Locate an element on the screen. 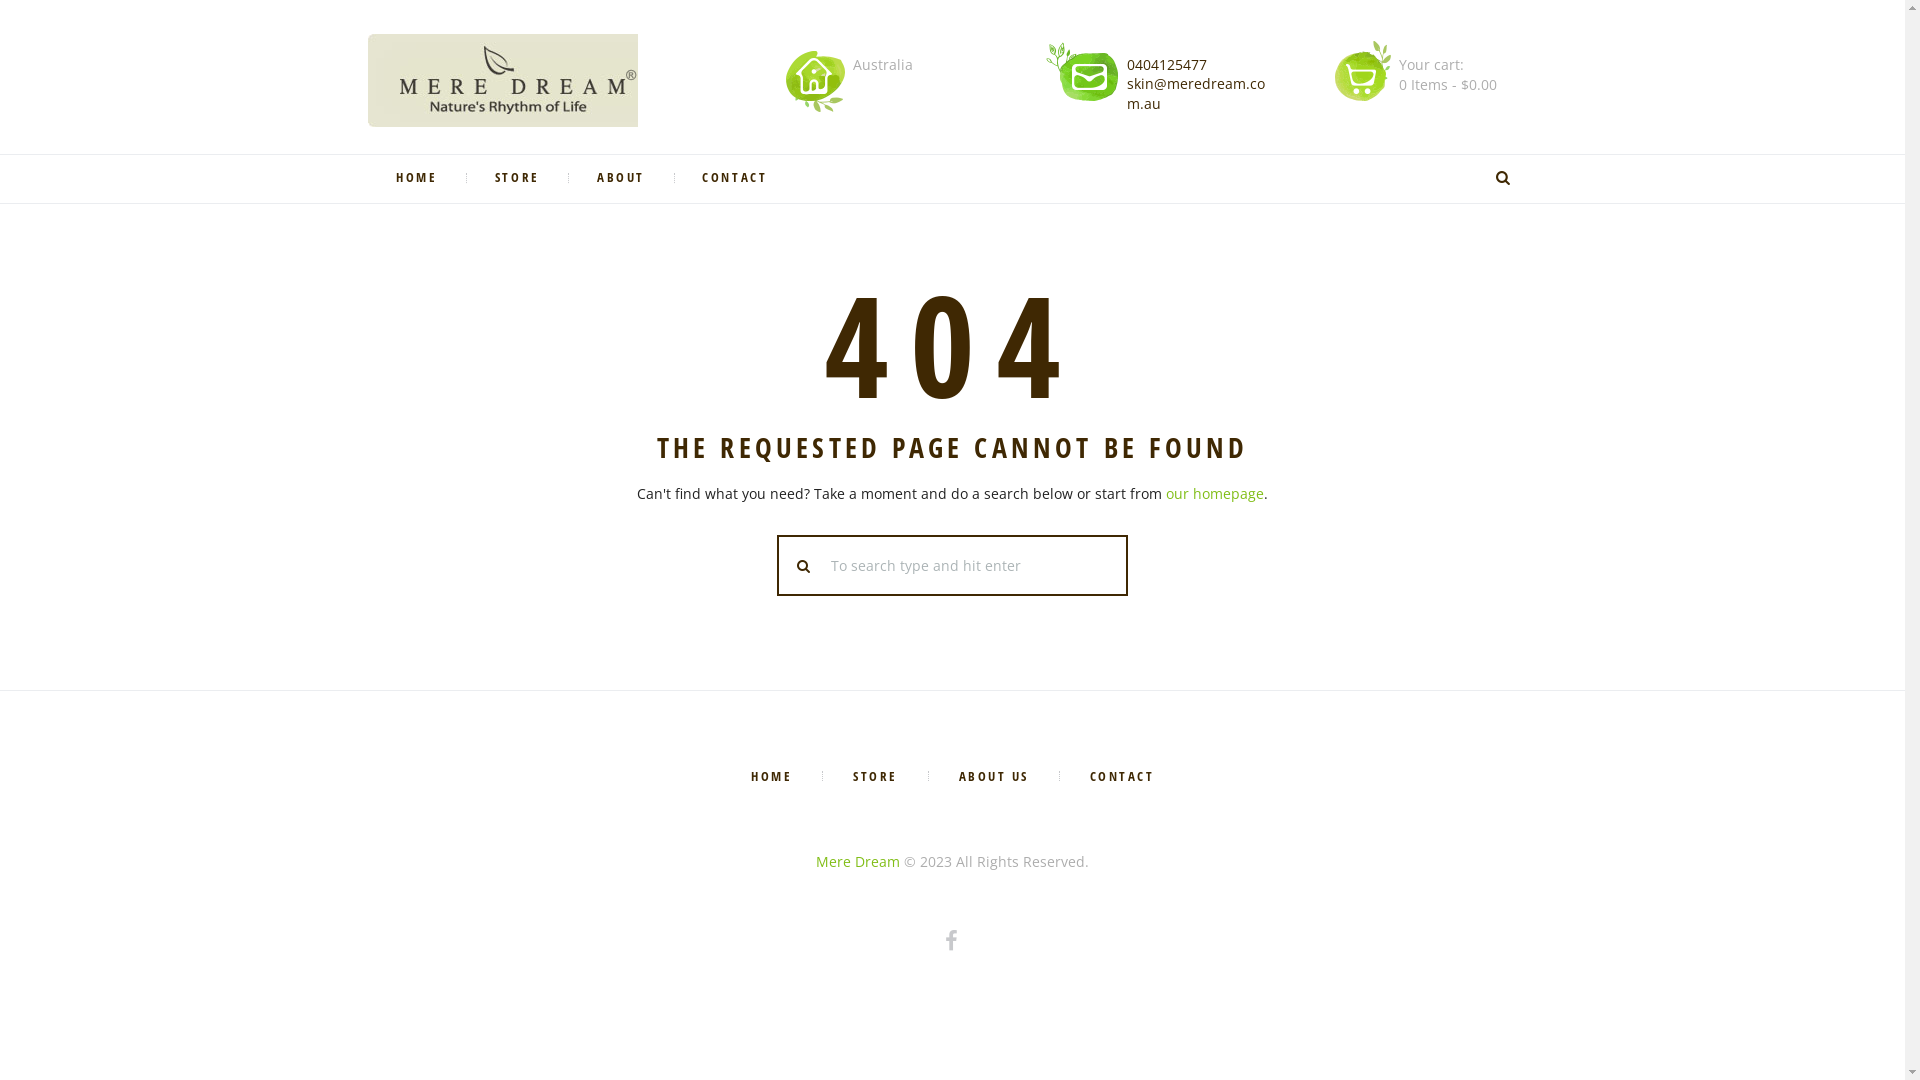 The height and width of the screenshot is (1080, 1920). HOME is located at coordinates (418, 179).